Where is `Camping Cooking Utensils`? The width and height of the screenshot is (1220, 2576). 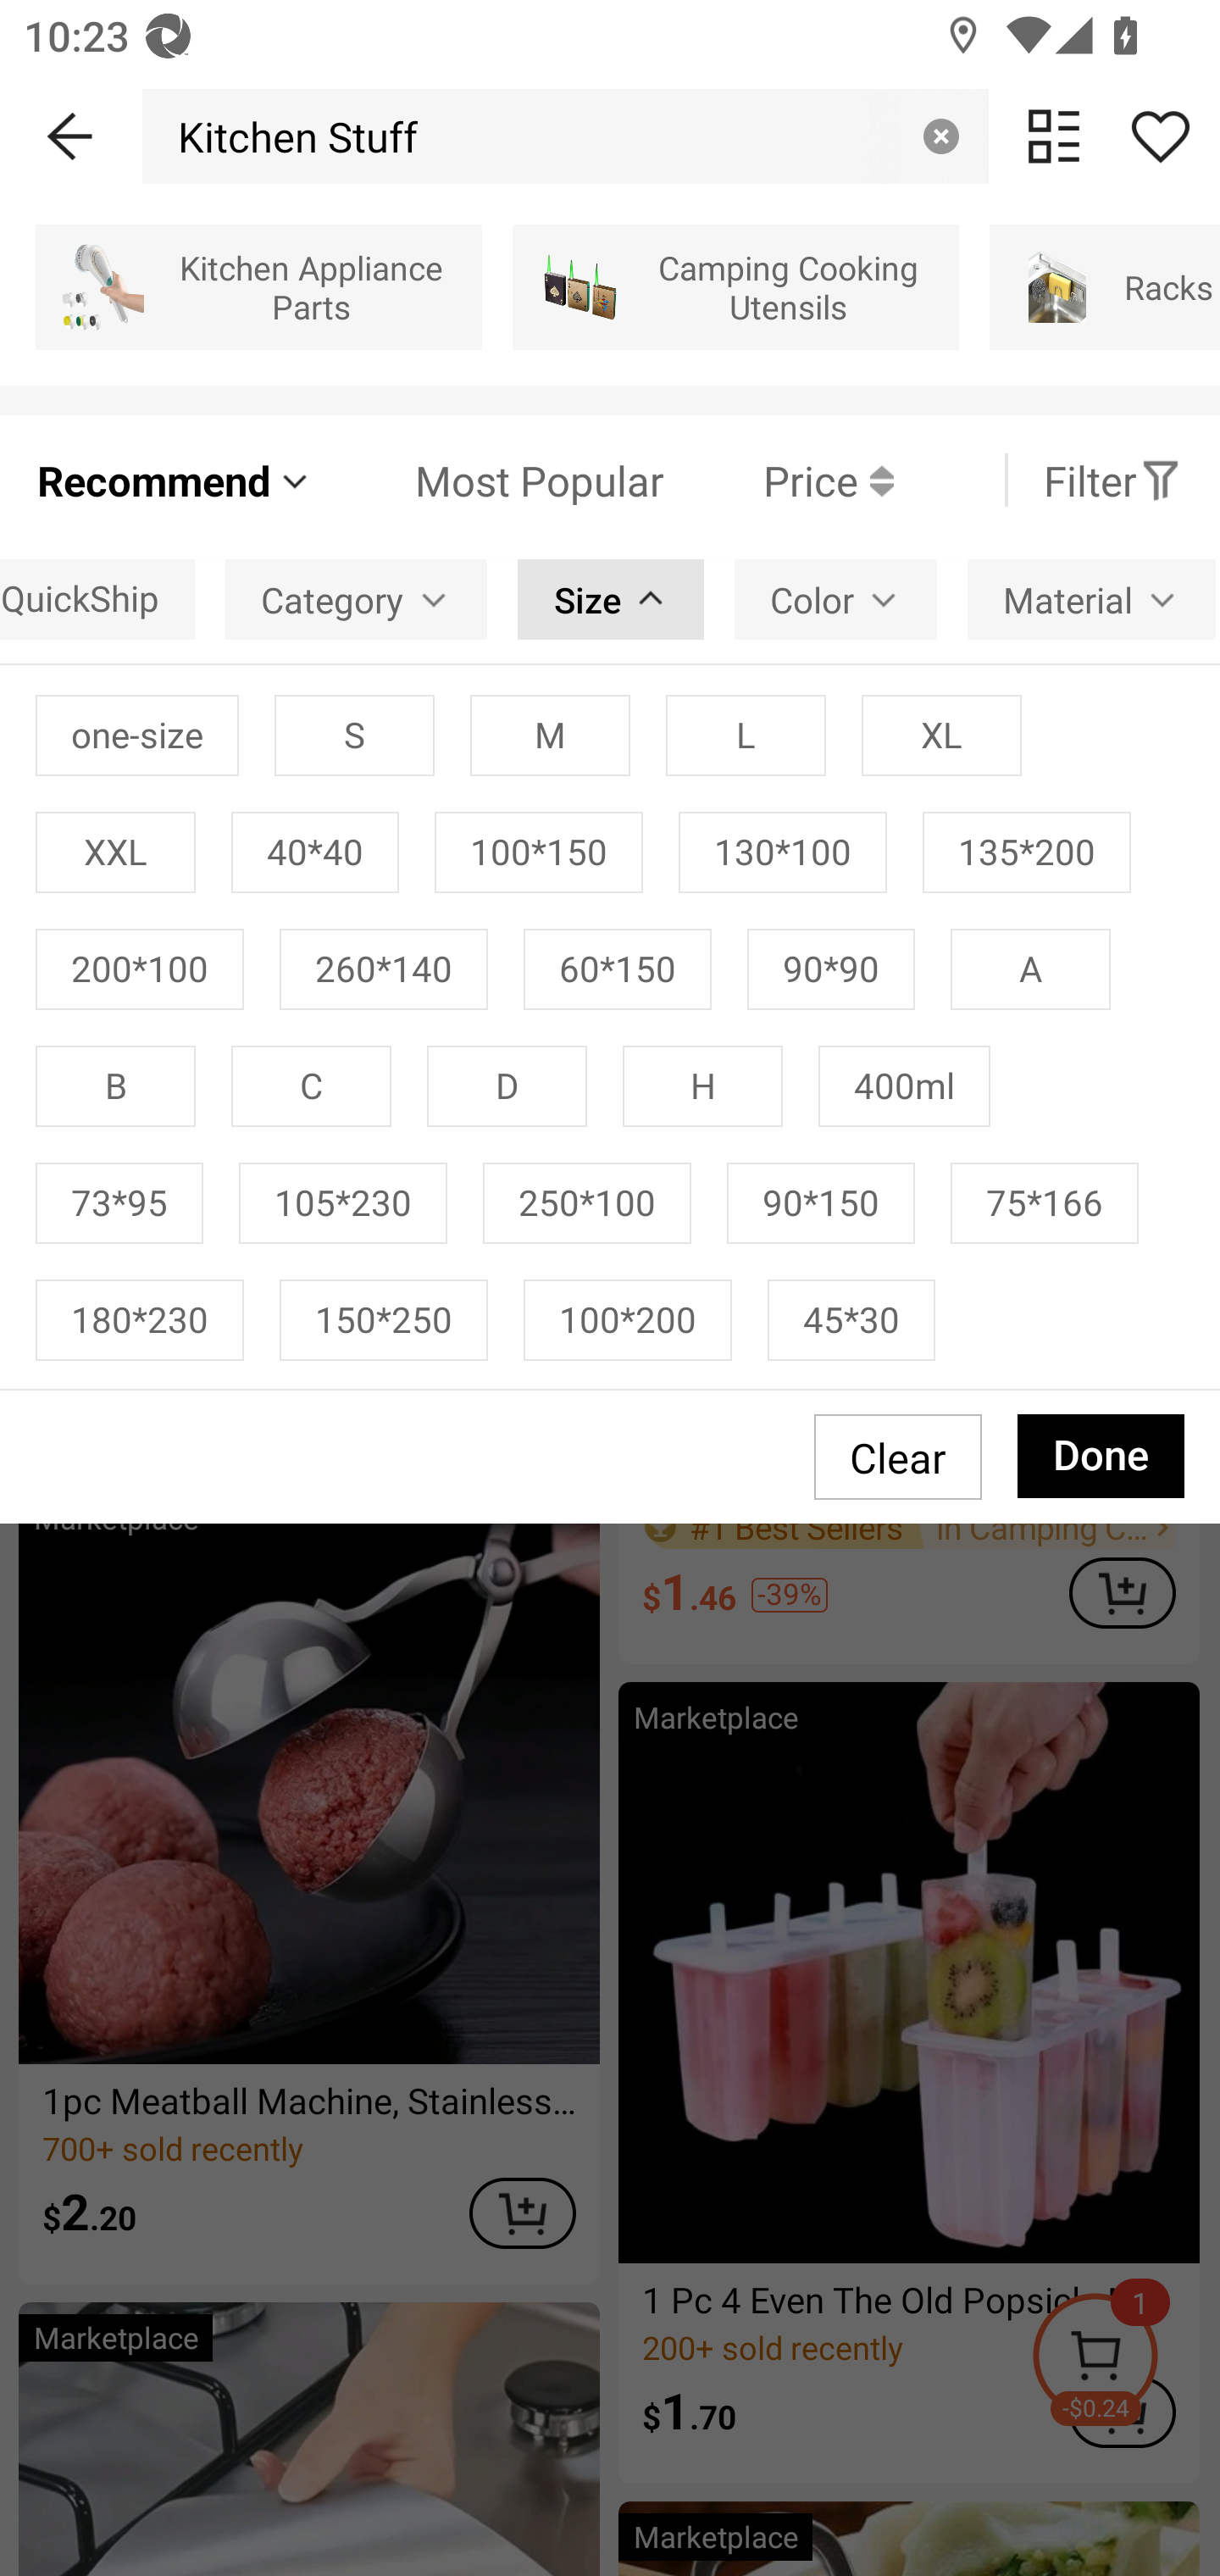 Camping Cooking Utensils is located at coordinates (735, 286).